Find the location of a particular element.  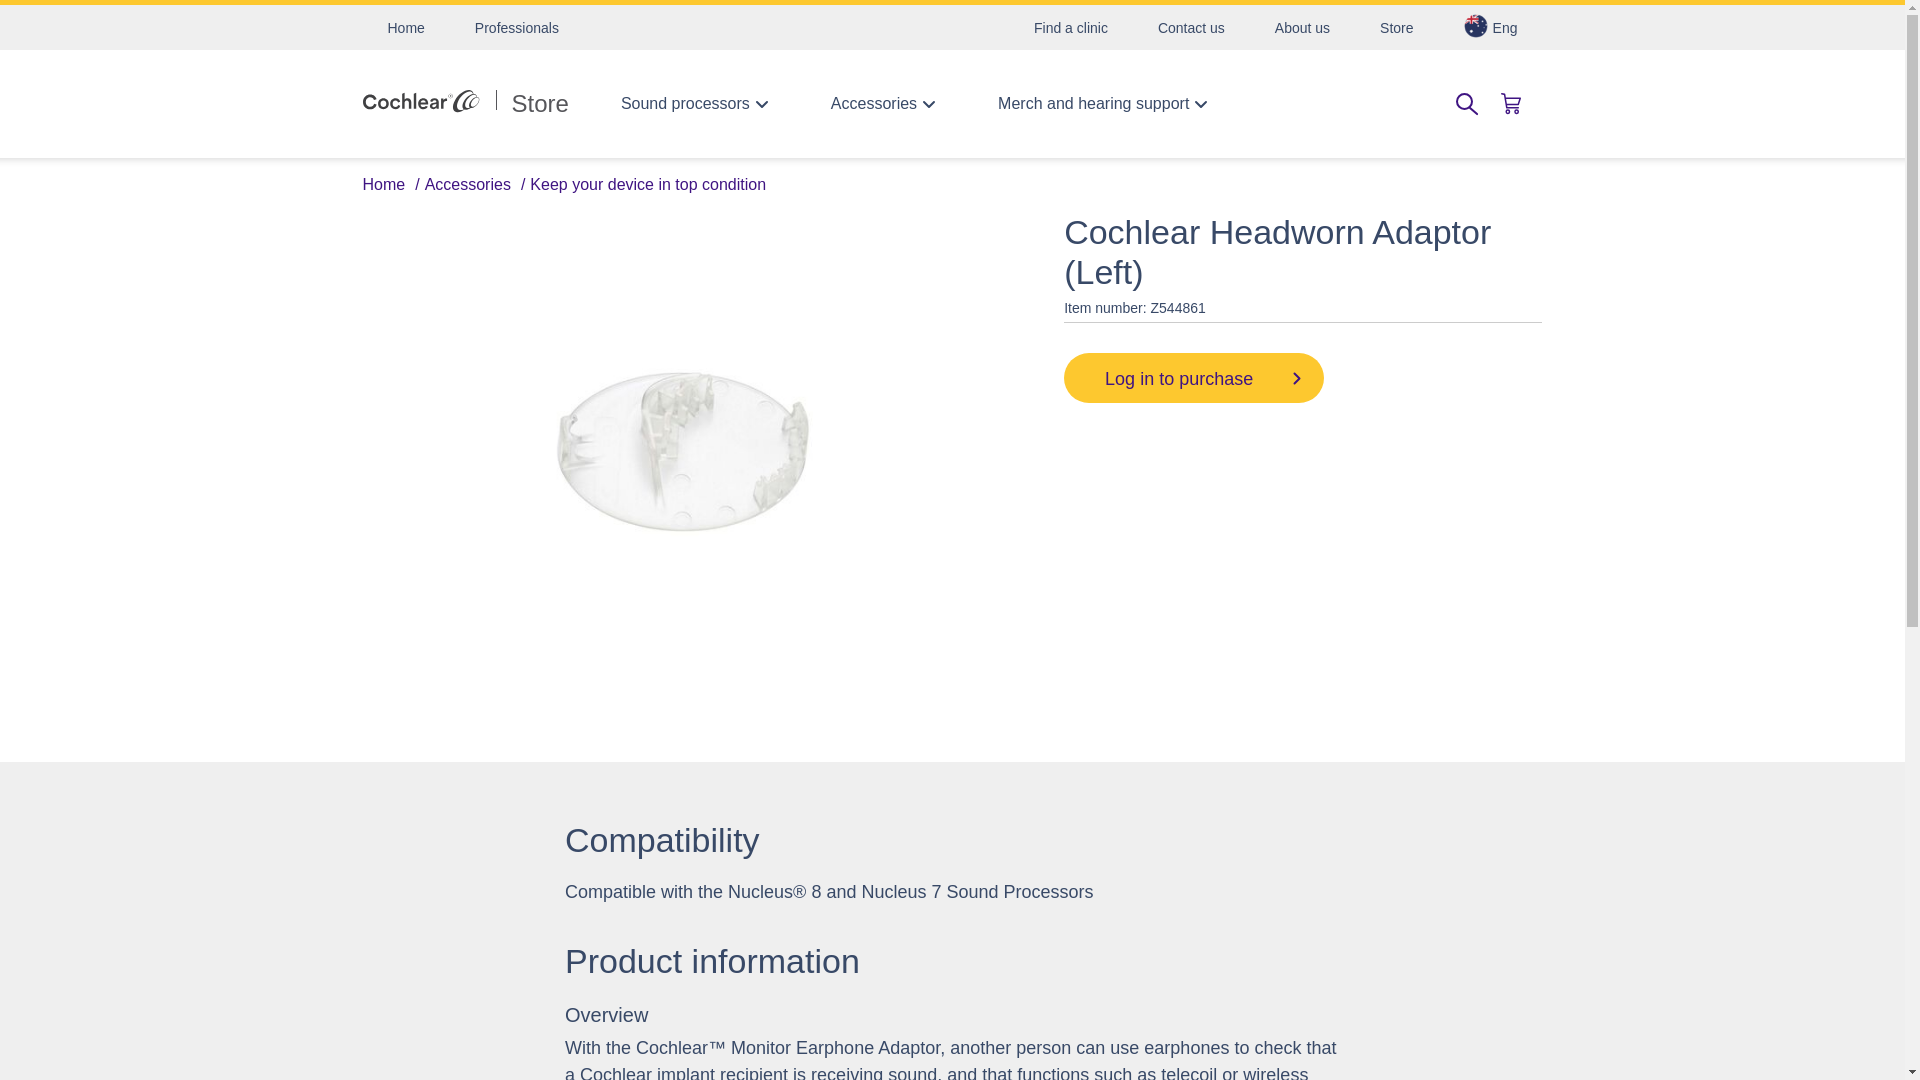

Find a clinic is located at coordinates (1070, 27).